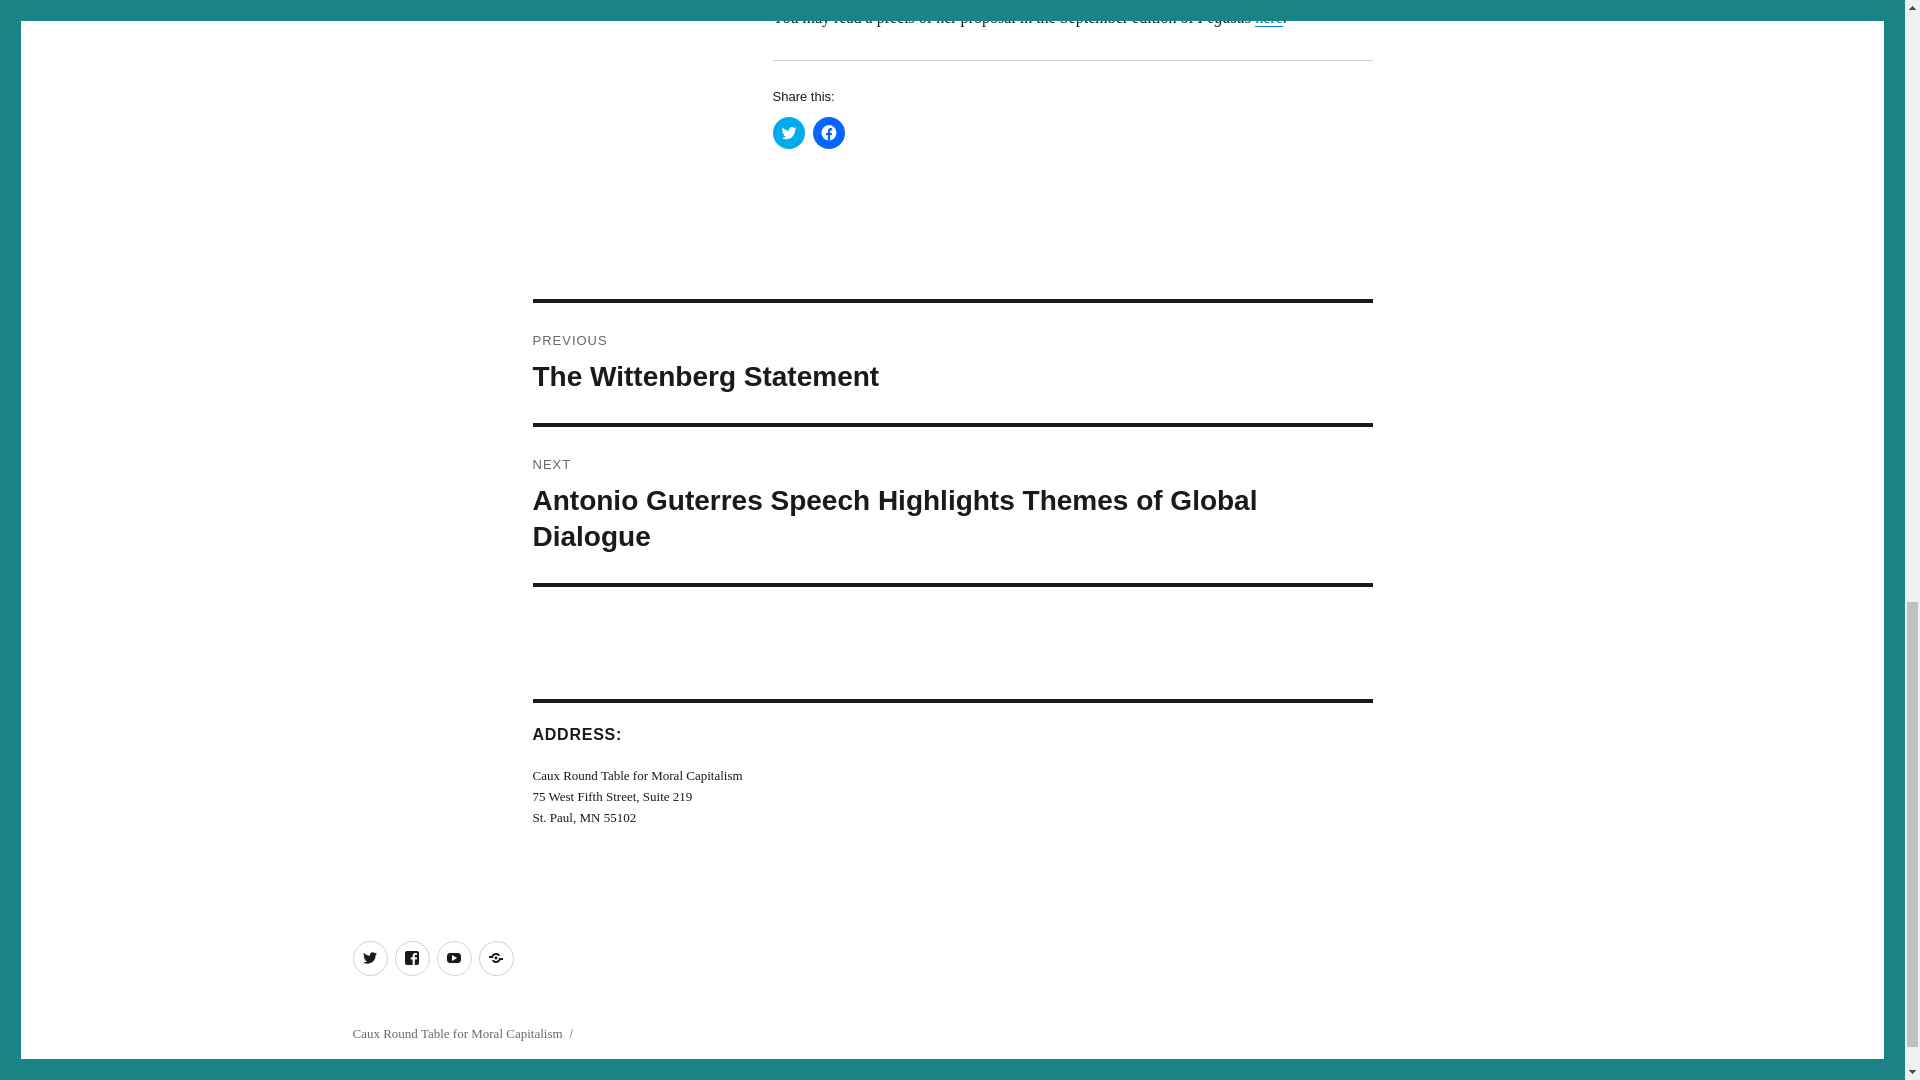 This screenshot has height=1080, width=1920. Describe the element at coordinates (828, 132) in the screenshot. I see `Click to share on Twitter` at that location.